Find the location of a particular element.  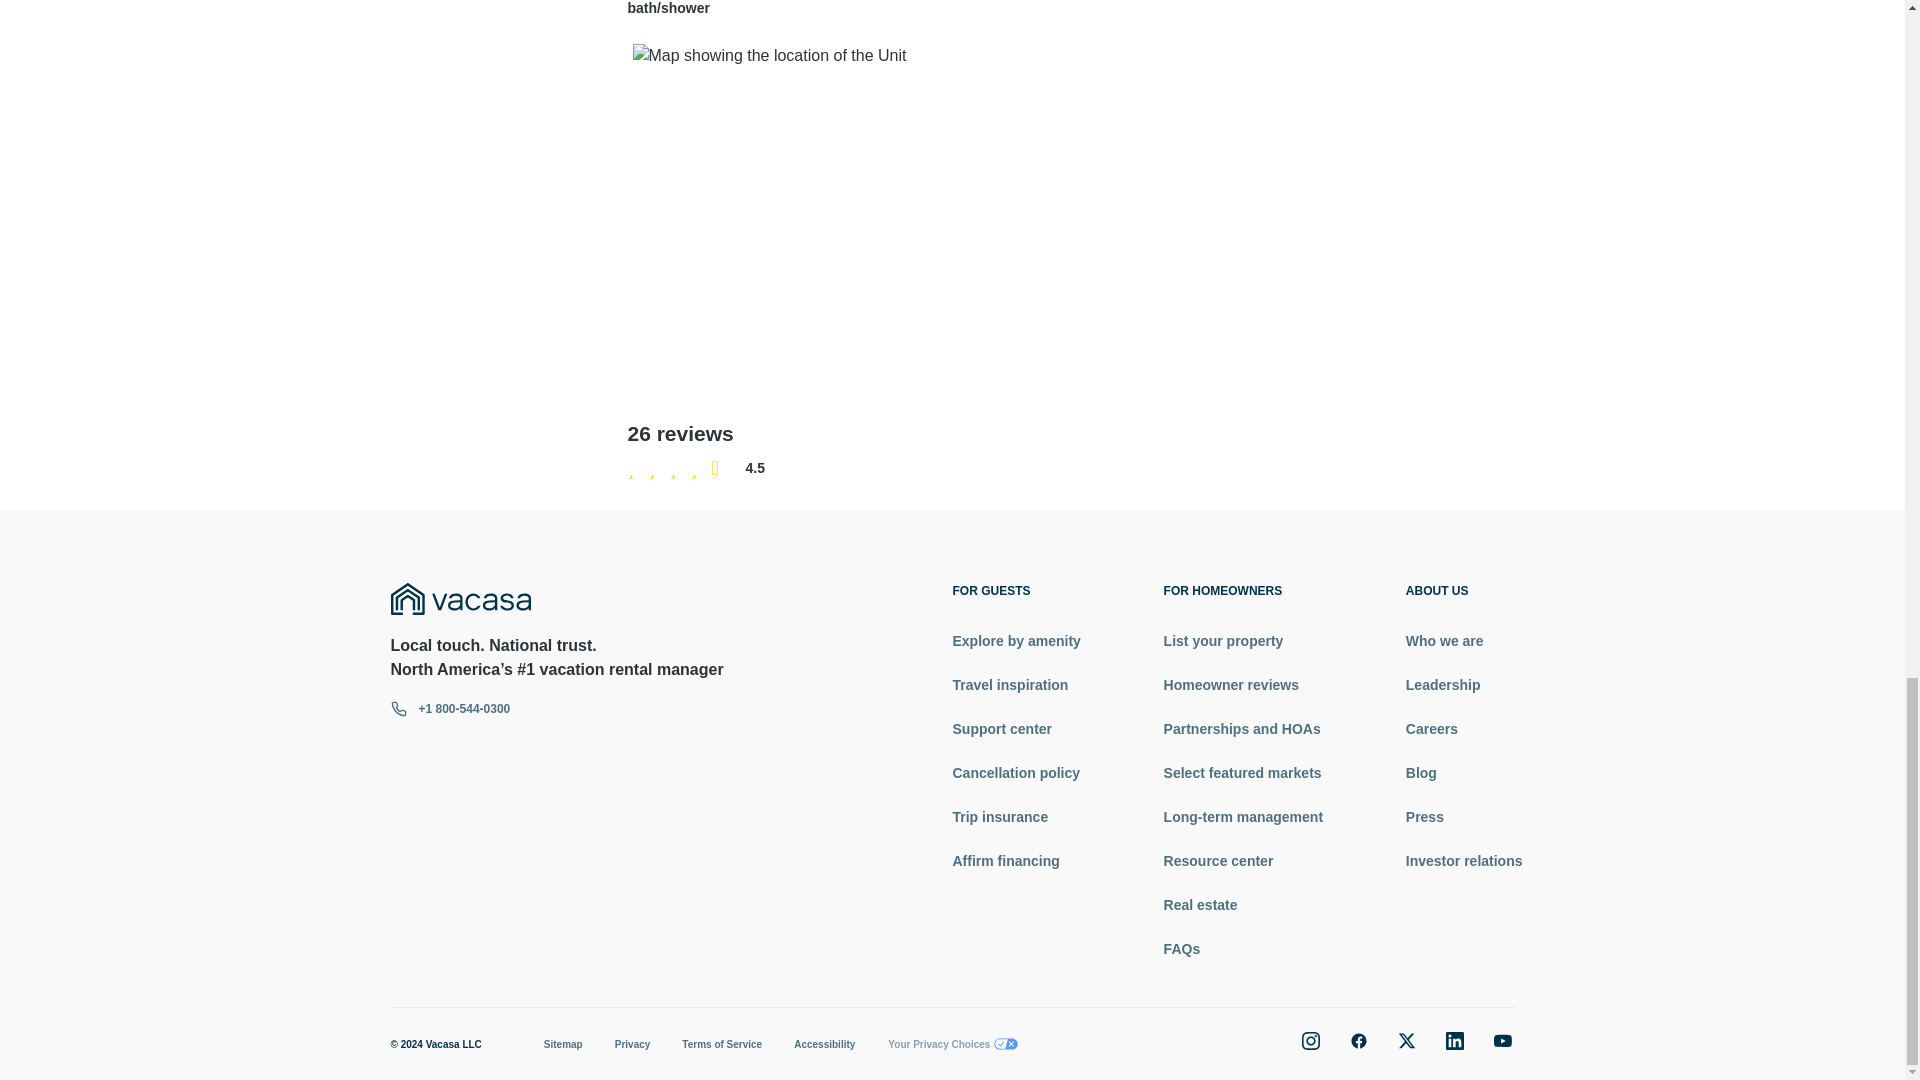

Affirm financing is located at coordinates (1016, 860).